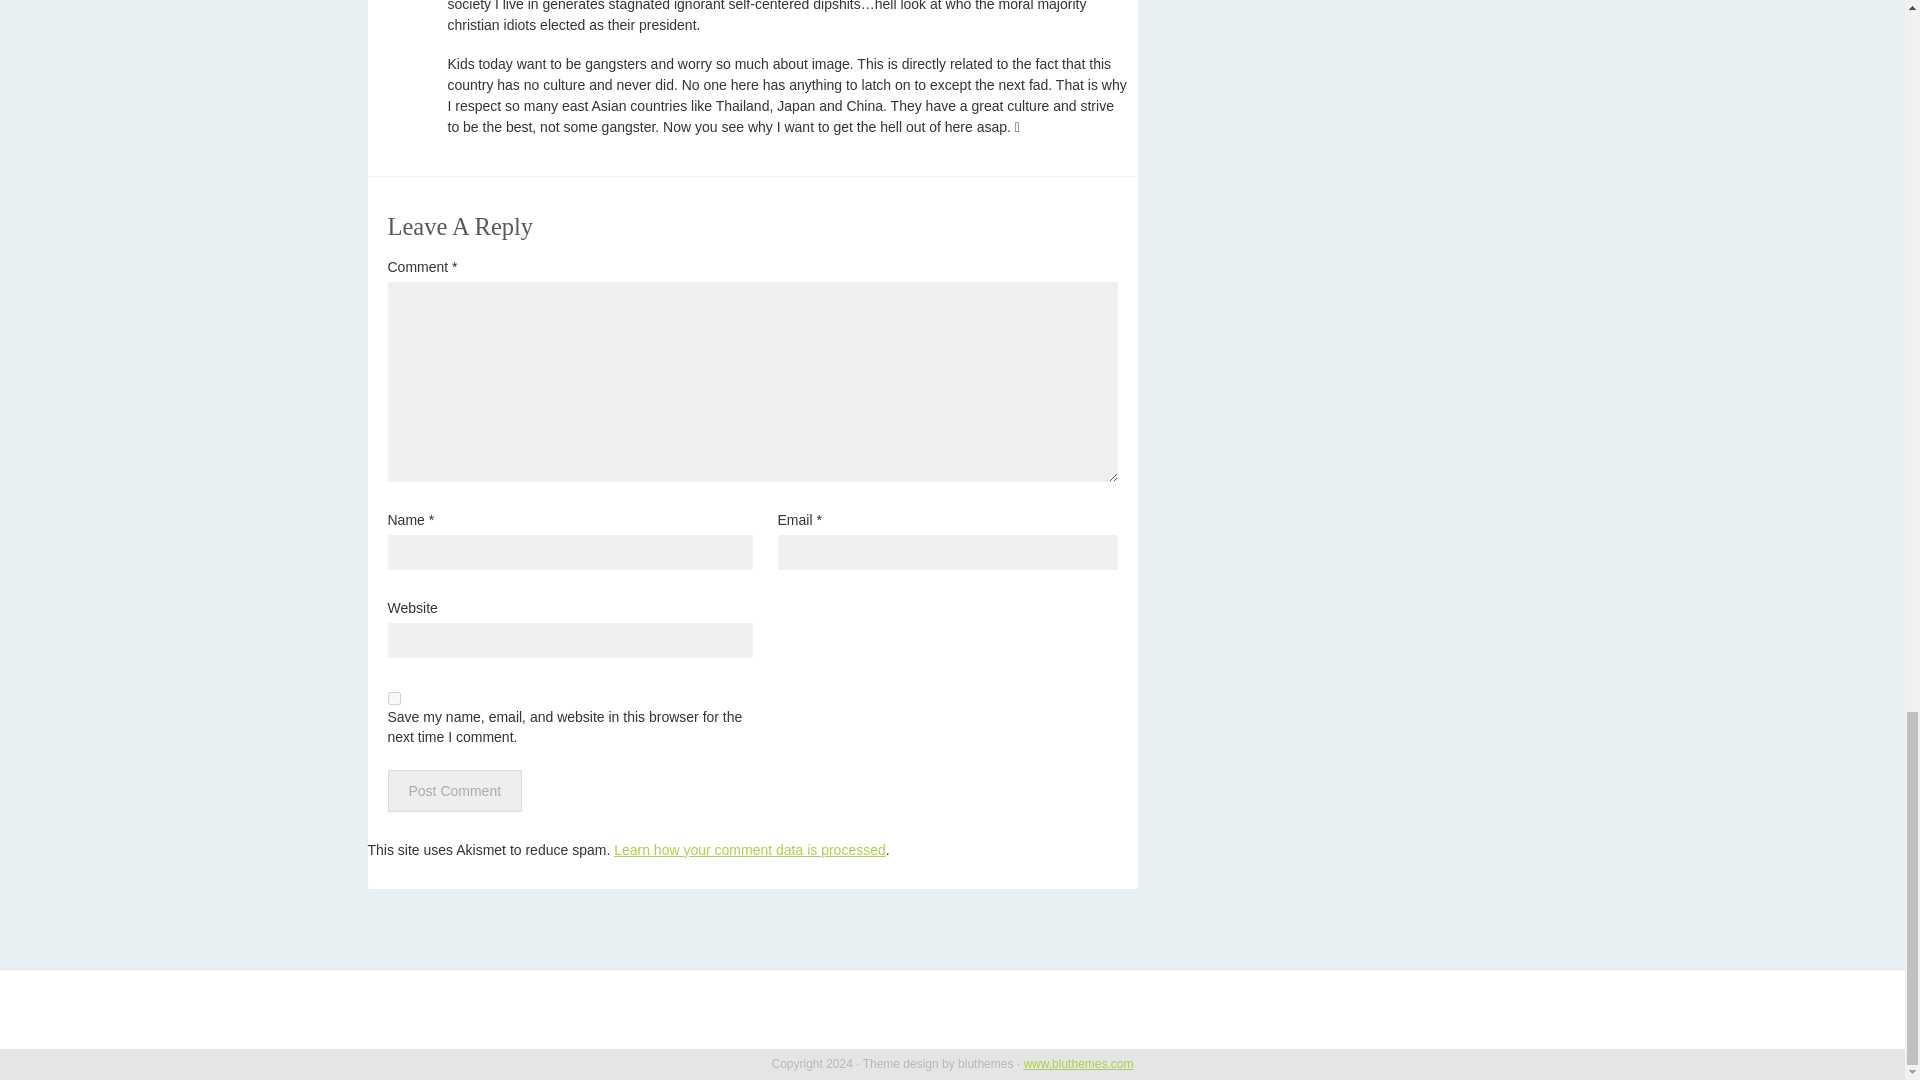  Describe the element at coordinates (394, 698) in the screenshot. I see `yes` at that location.